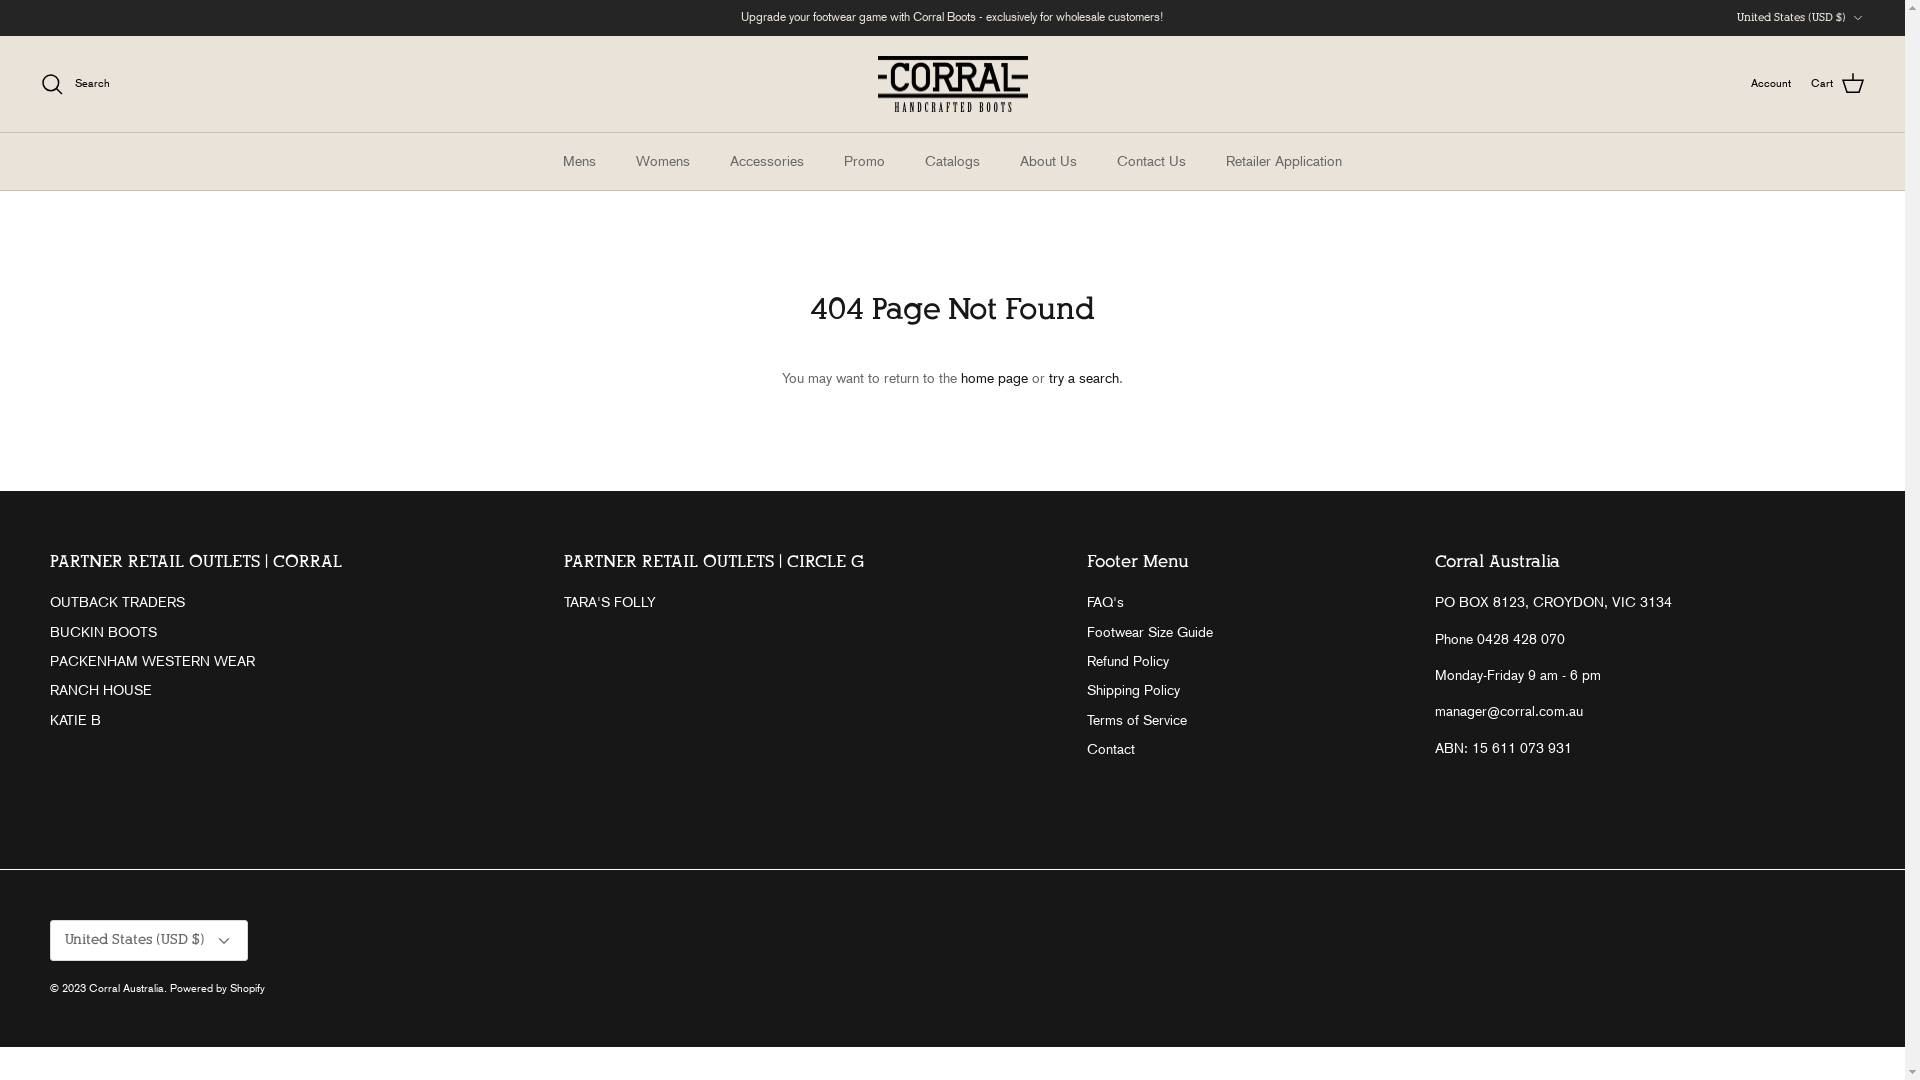  What do you see at coordinates (126, 988) in the screenshot?
I see `Corral Australia` at bounding box center [126, 988].